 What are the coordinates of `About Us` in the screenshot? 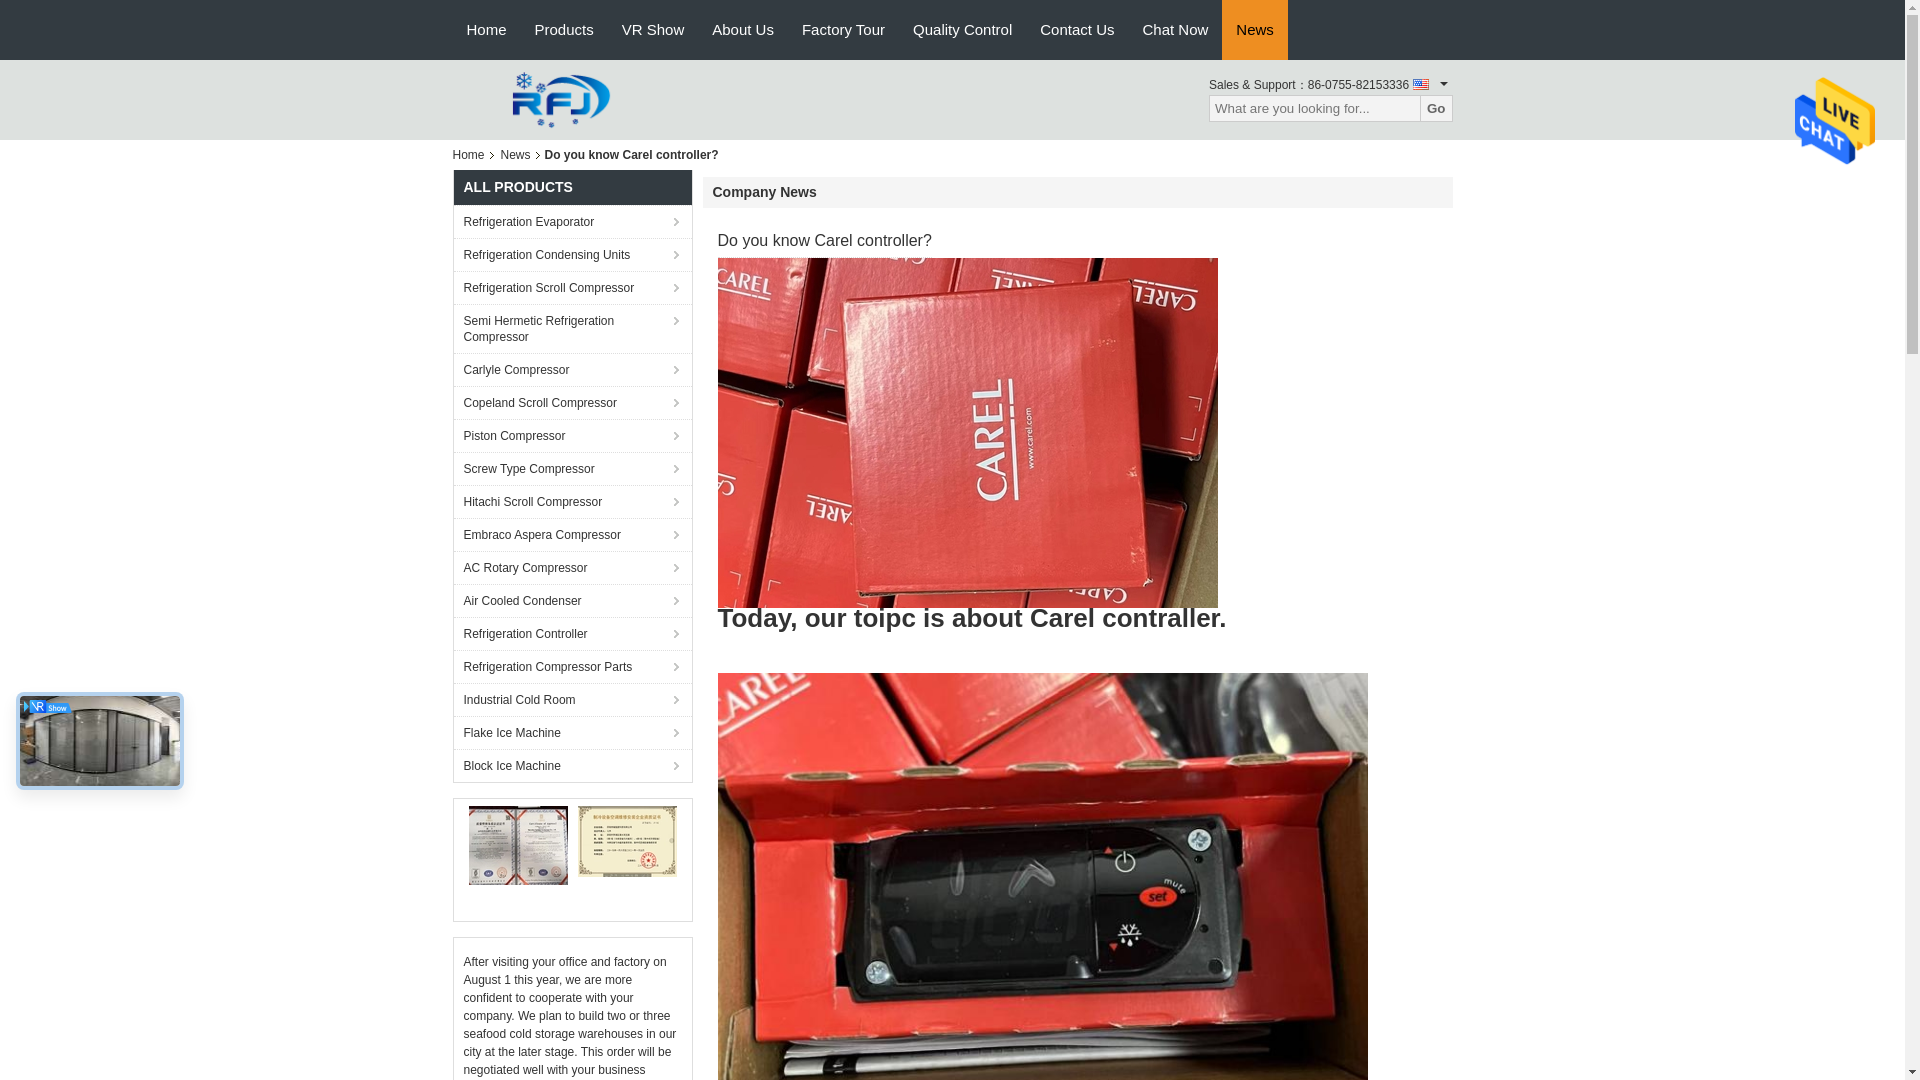 It's located at (742, 30).